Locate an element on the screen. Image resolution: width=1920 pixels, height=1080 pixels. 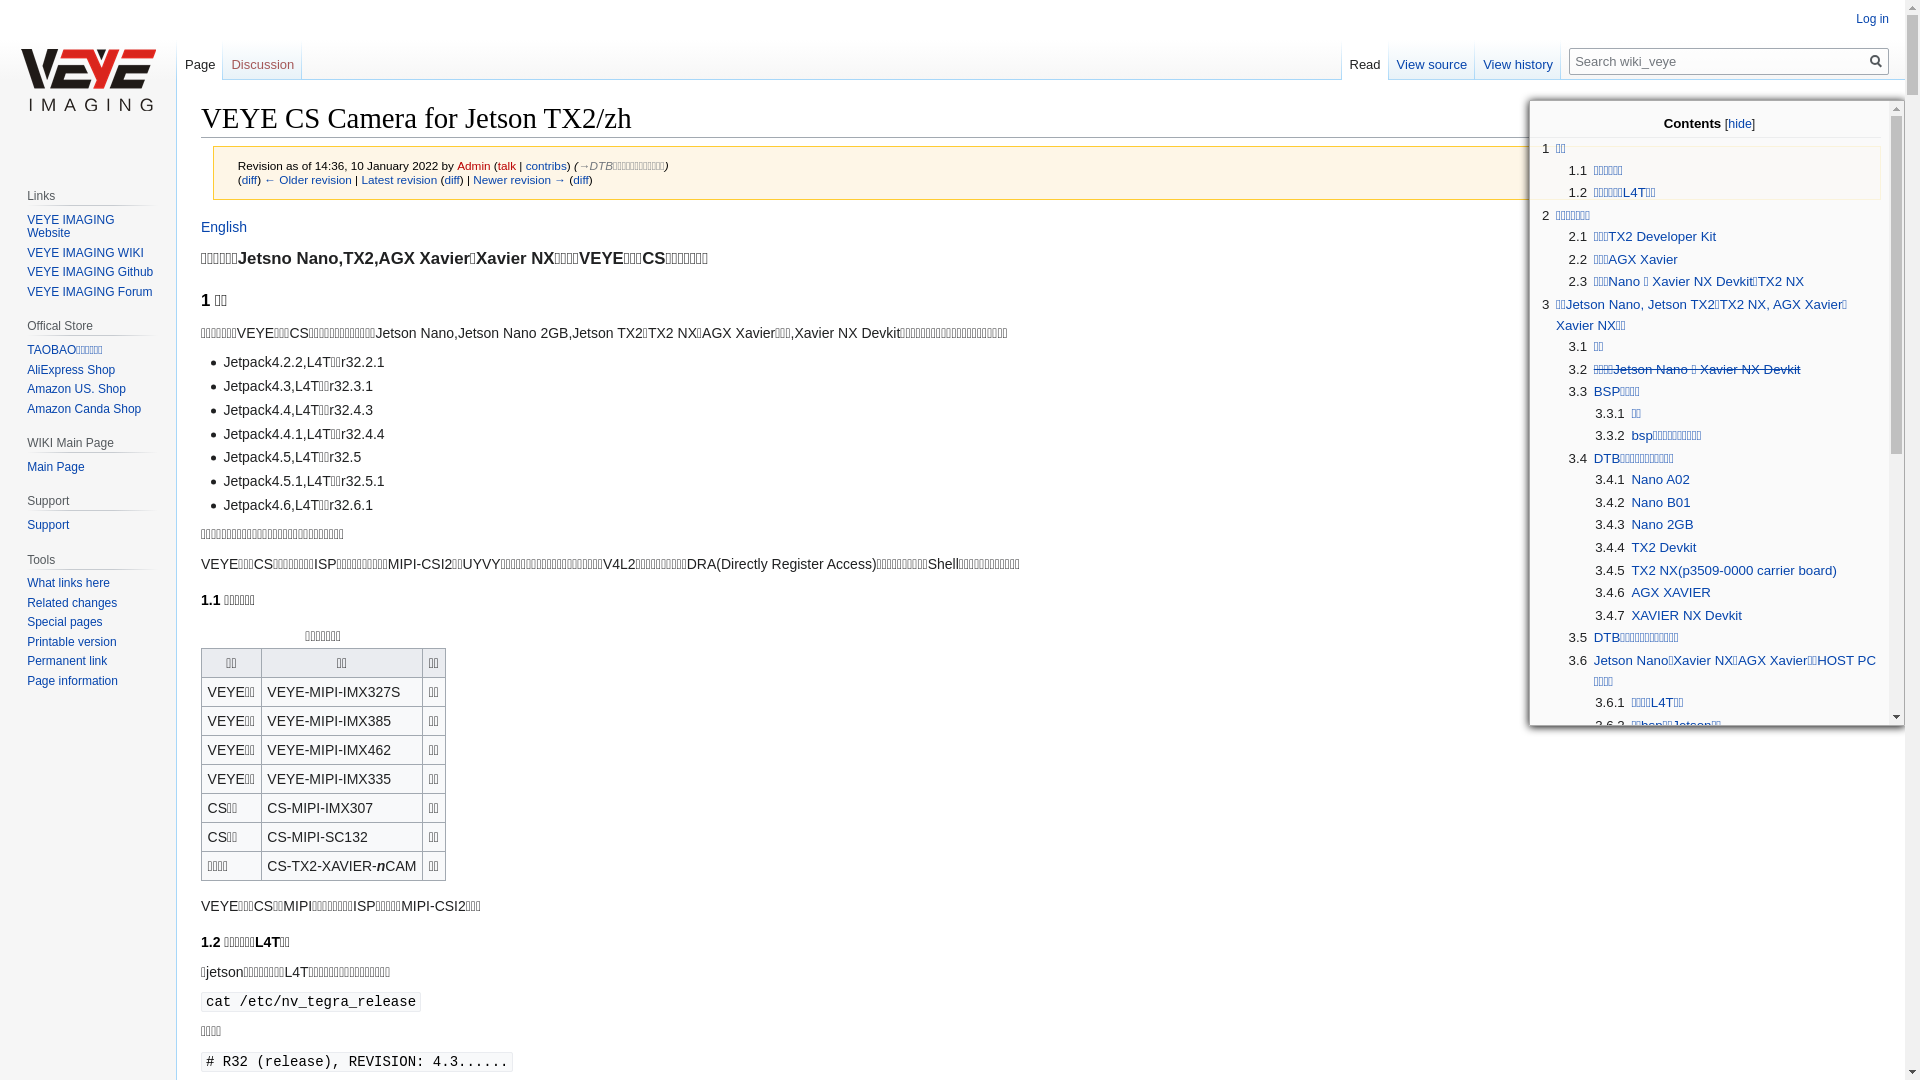
Page is located at coordinates (200, 60).